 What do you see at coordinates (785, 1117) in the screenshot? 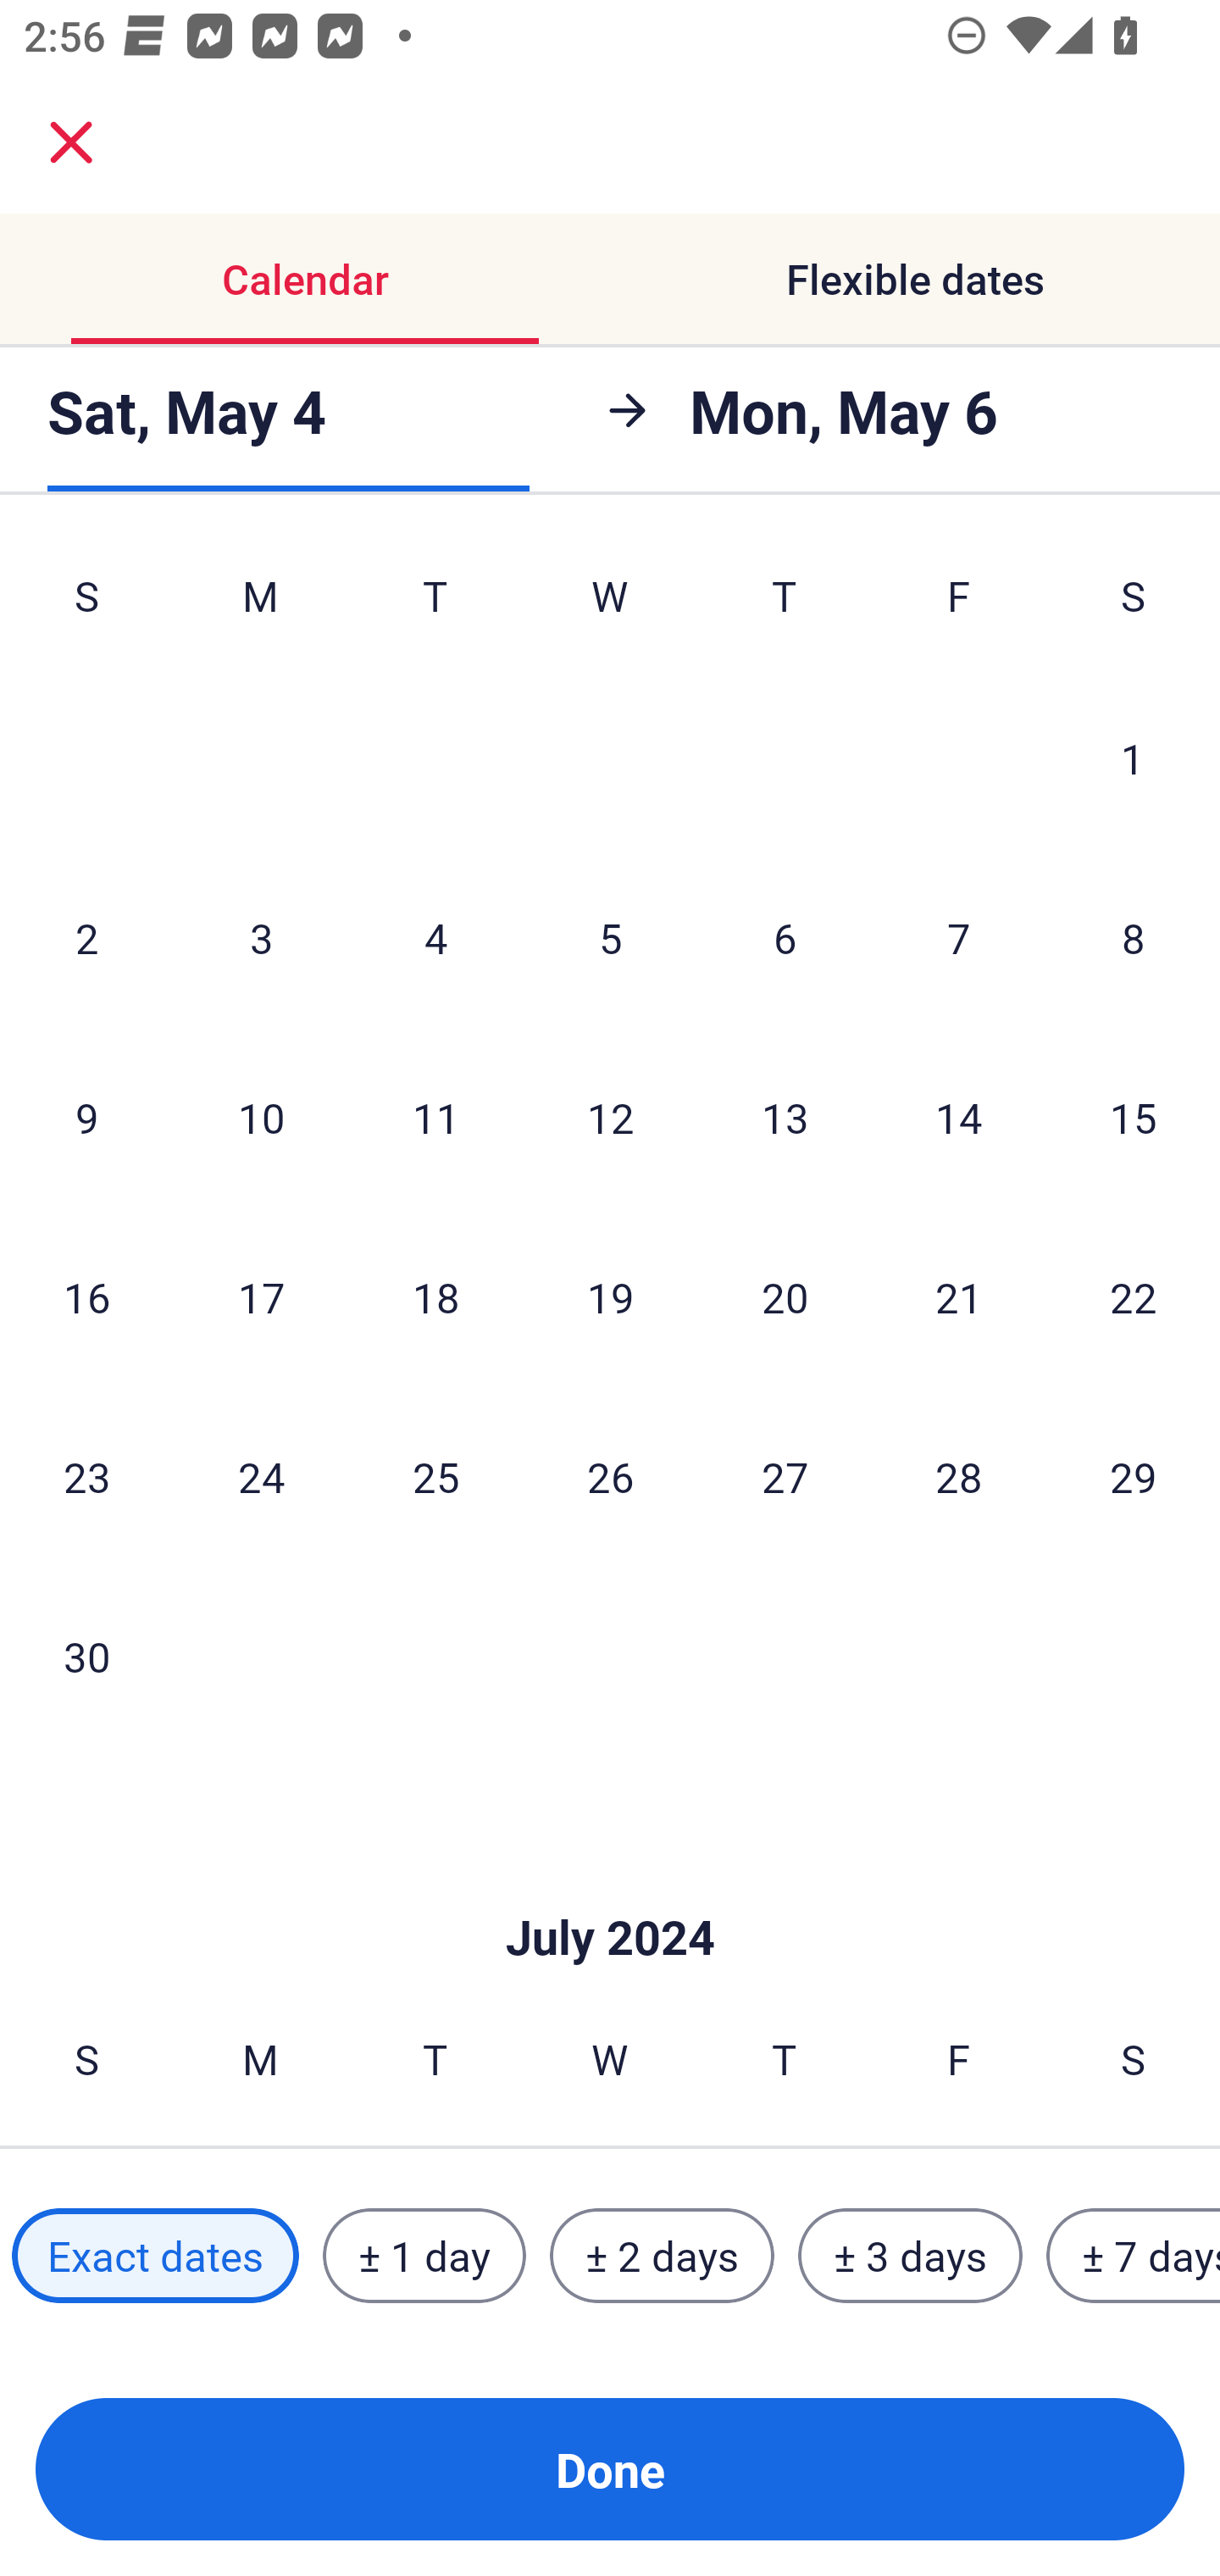
I see `13 Thursday, June 13, 2024` at bounding box center [785, 1117].